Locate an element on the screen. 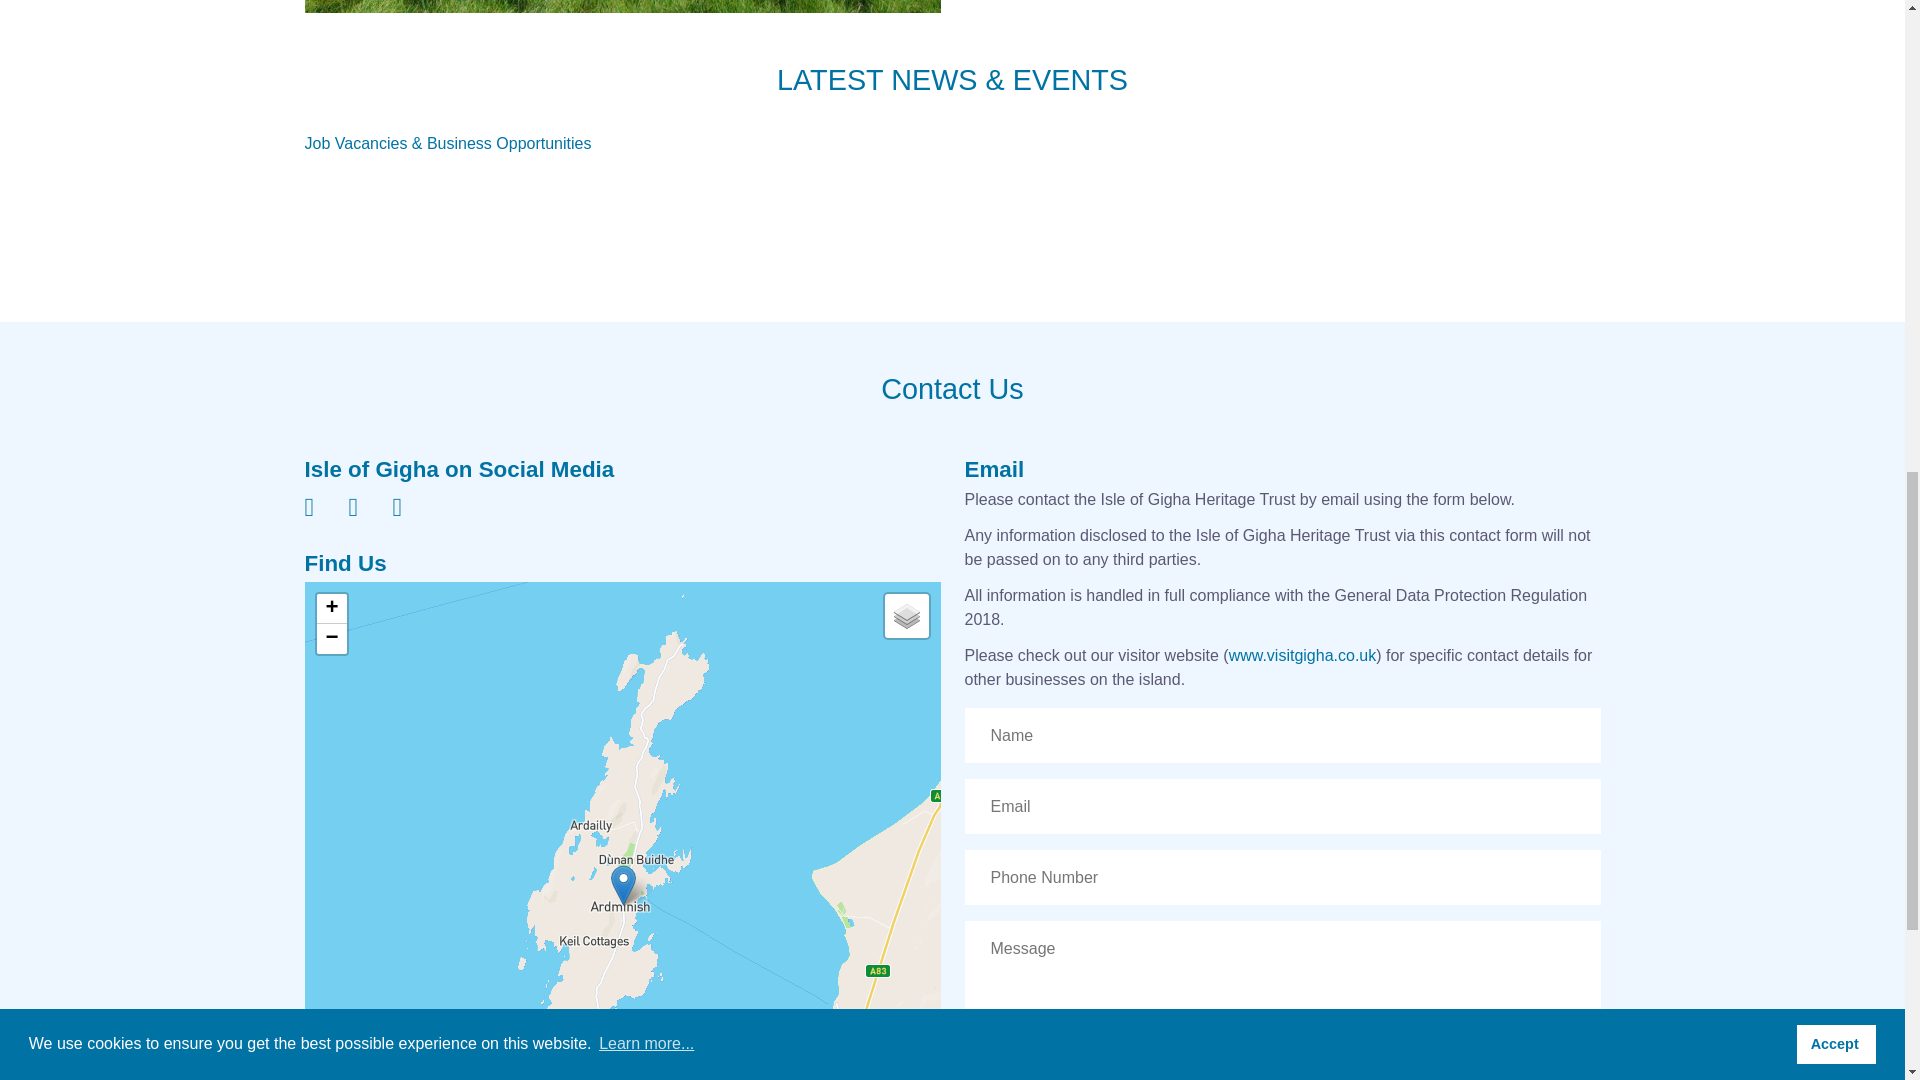 This screenshot has height=1080, width=1920. Zoom out is located at coordinates (330, 639).